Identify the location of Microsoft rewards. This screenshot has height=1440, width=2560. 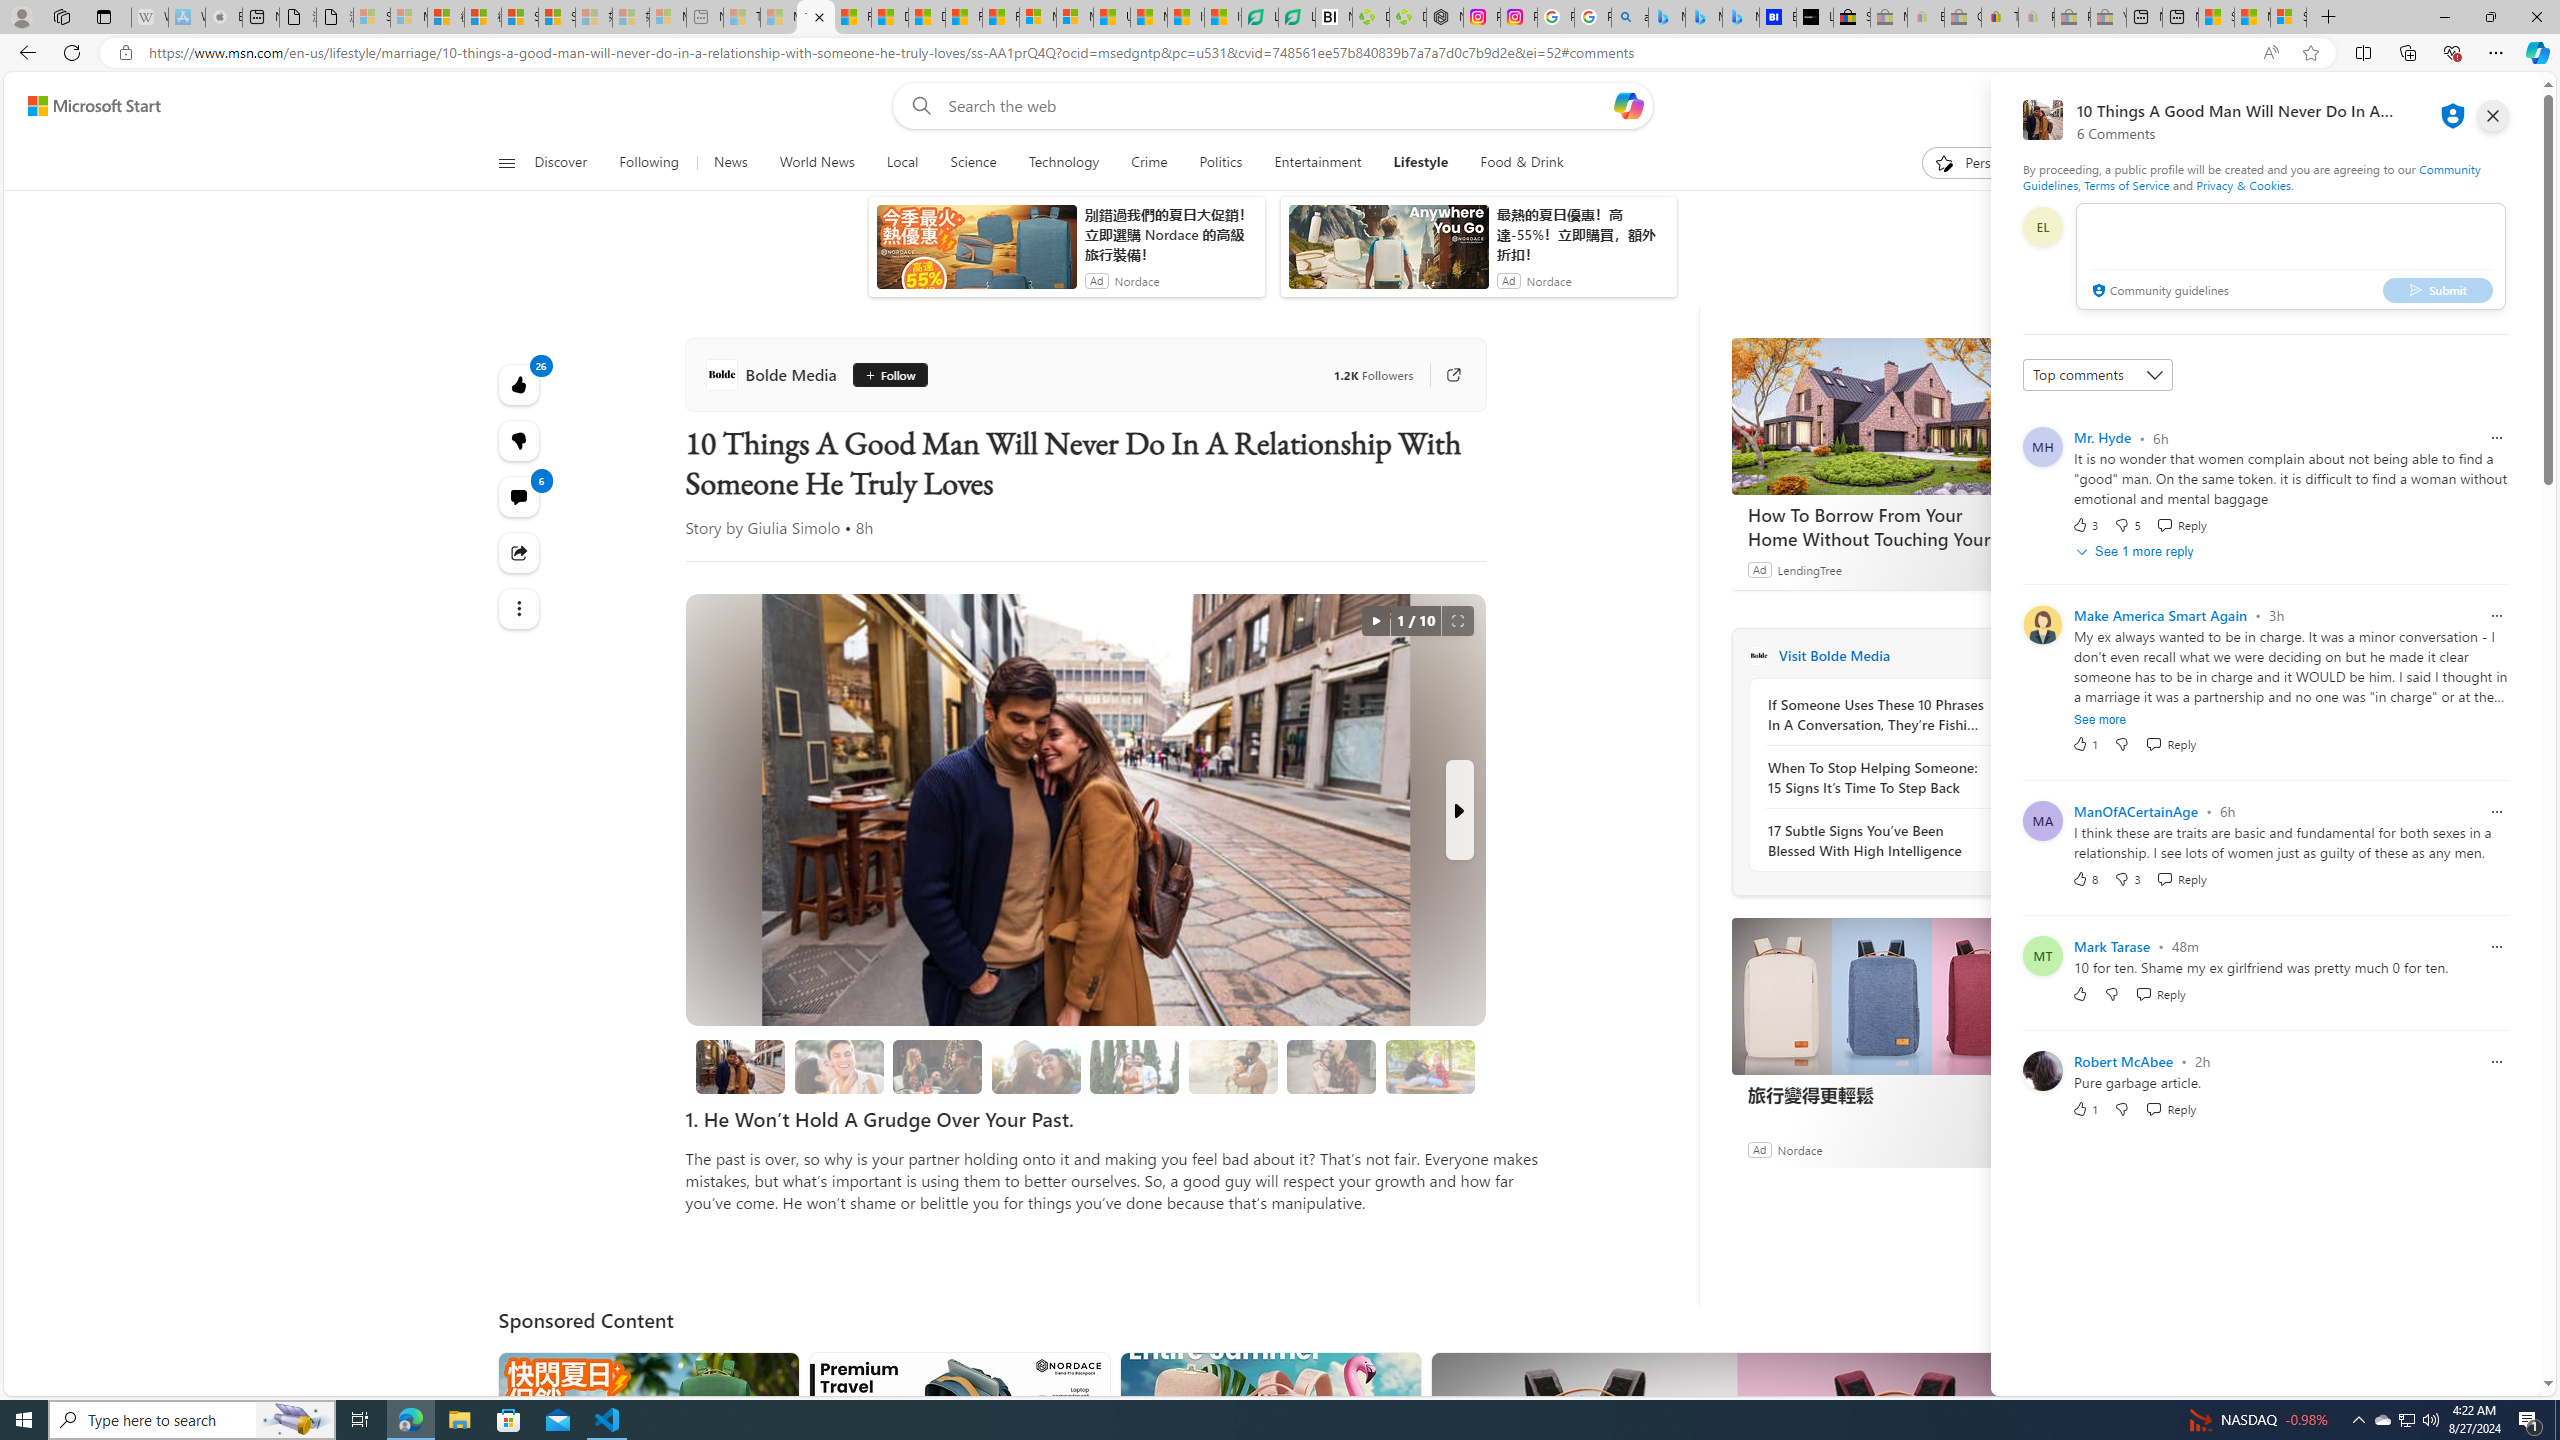
(2416, 106).